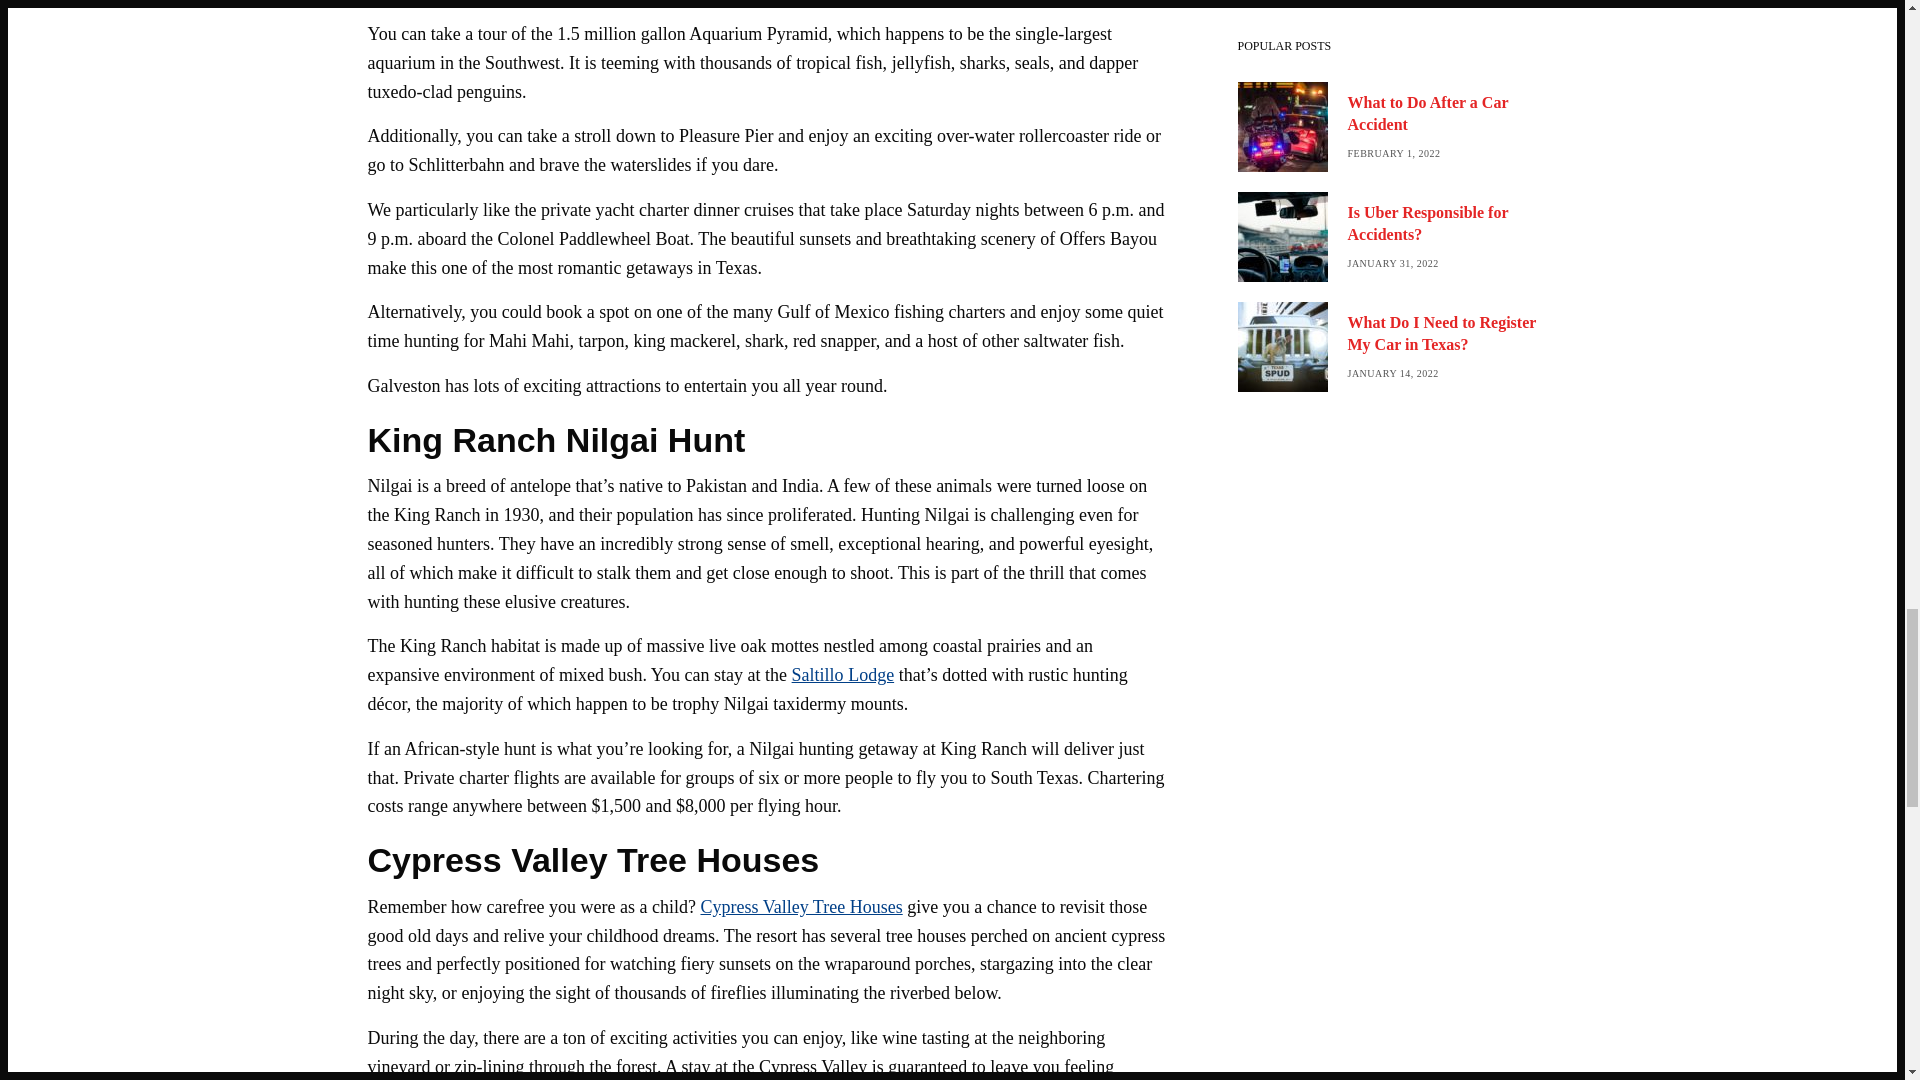 The width and height of the screenshot is (1920, 1080). I want to click on Saltillo Lodge, so click(842, 674).